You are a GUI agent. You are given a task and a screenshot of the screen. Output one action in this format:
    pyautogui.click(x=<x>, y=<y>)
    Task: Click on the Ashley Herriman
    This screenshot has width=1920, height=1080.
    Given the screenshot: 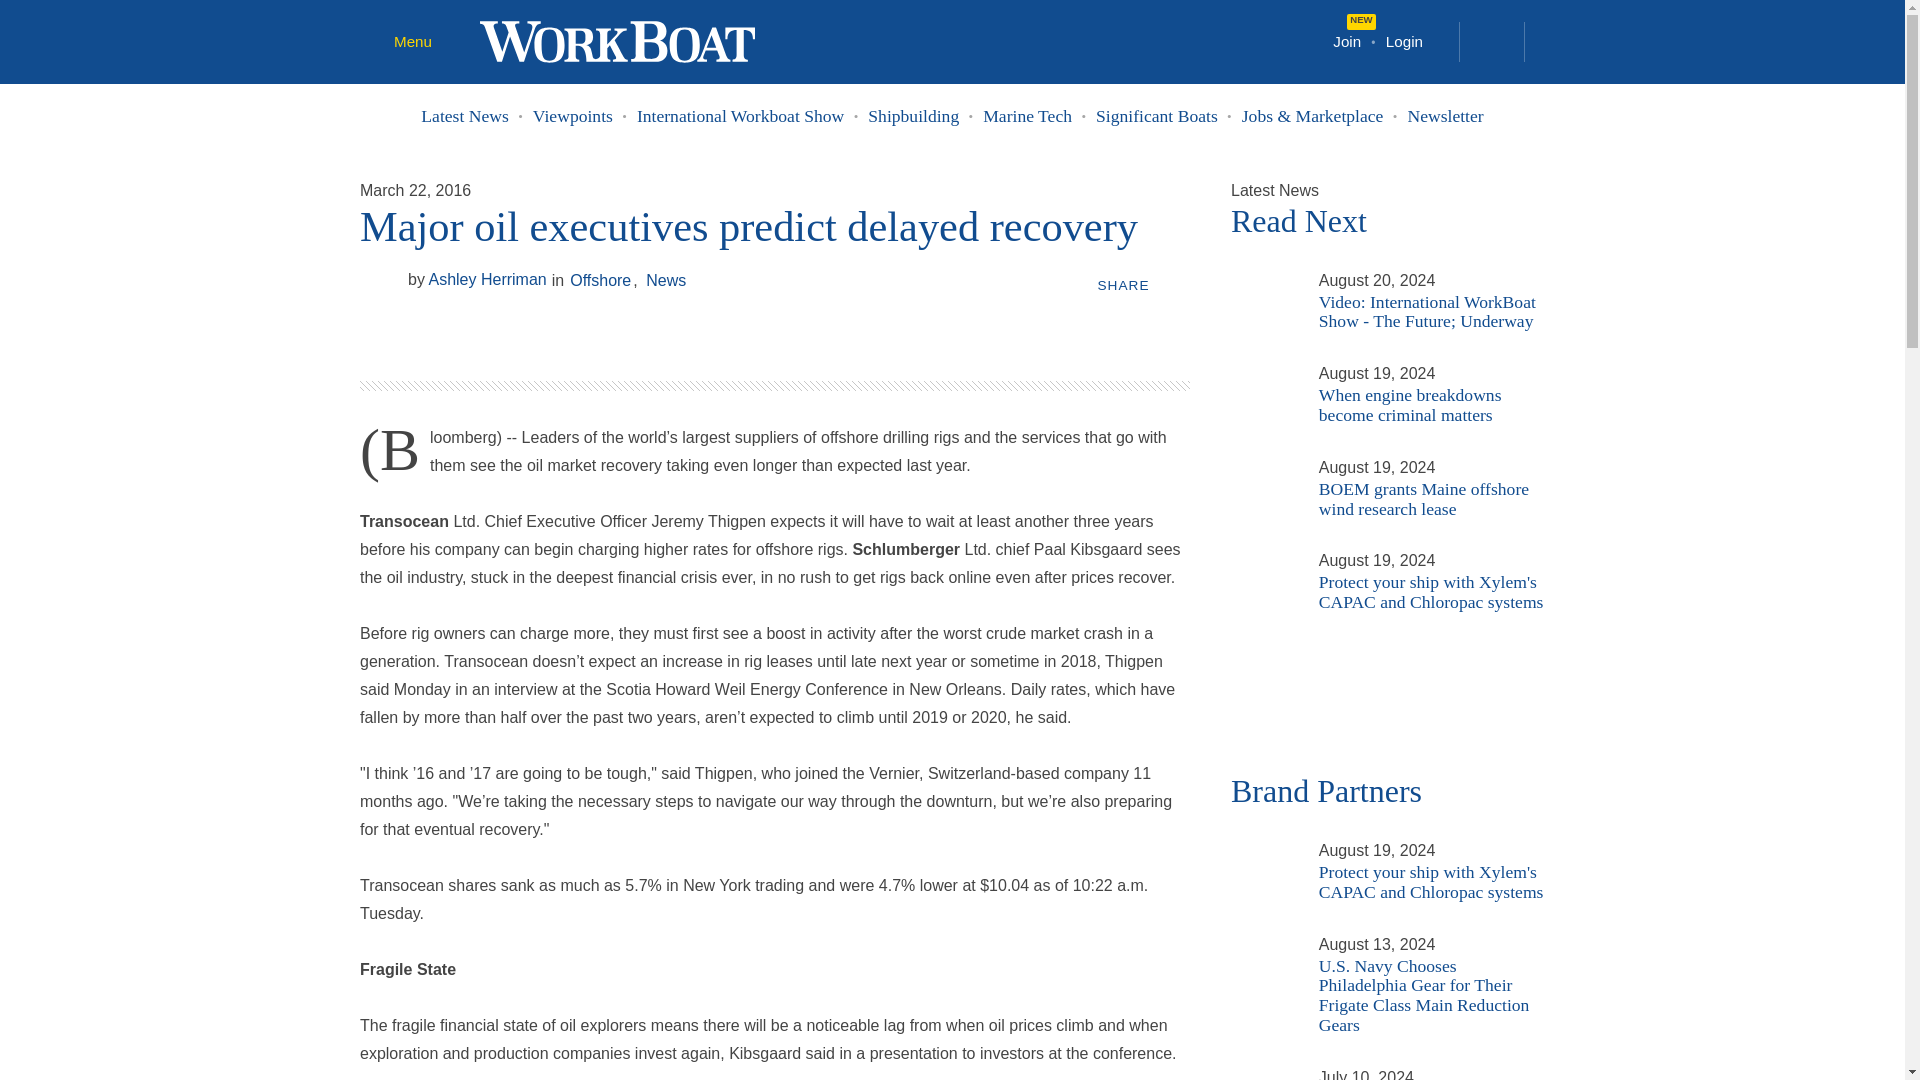 What is the action you would take?
    pyautogui.click(x=477, y=280)
    